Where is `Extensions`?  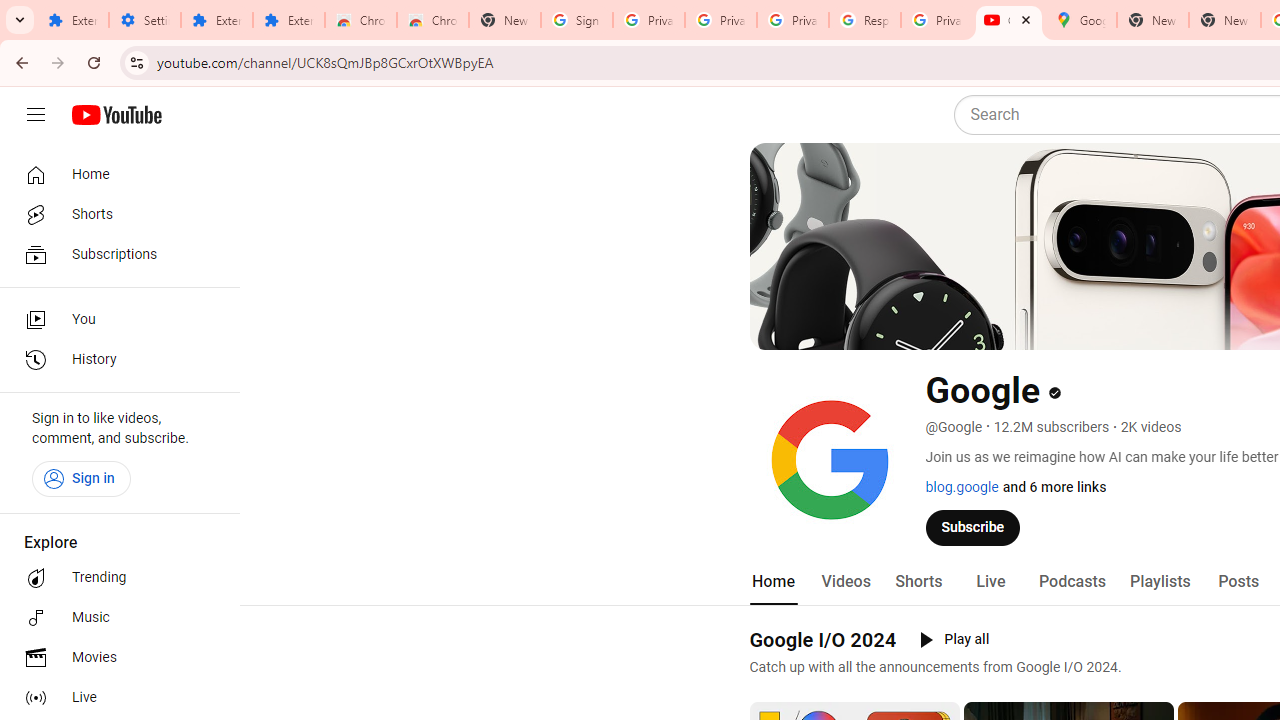 Extensions is located at coordinates (216, 20).